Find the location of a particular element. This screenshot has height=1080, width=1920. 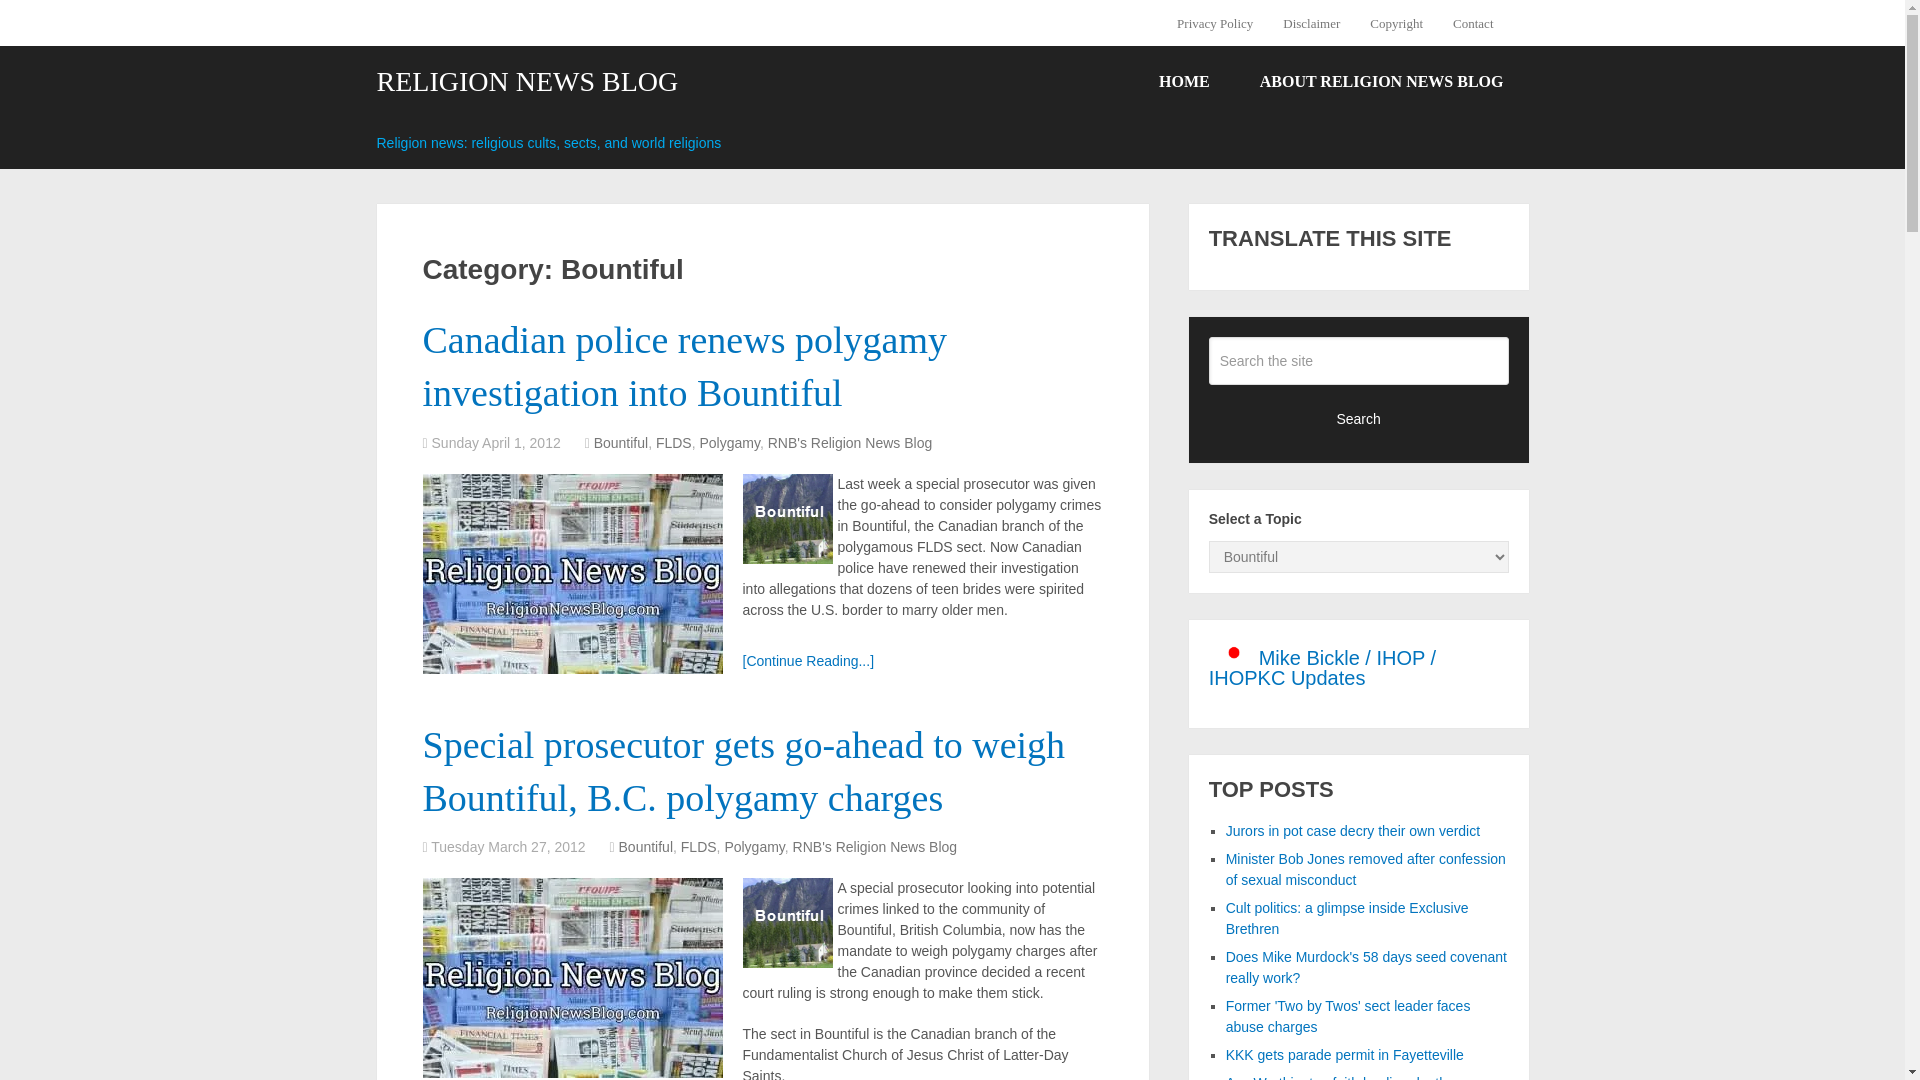

View all posts in RNB's Religion News Blog is located at coordinates (850, 443).